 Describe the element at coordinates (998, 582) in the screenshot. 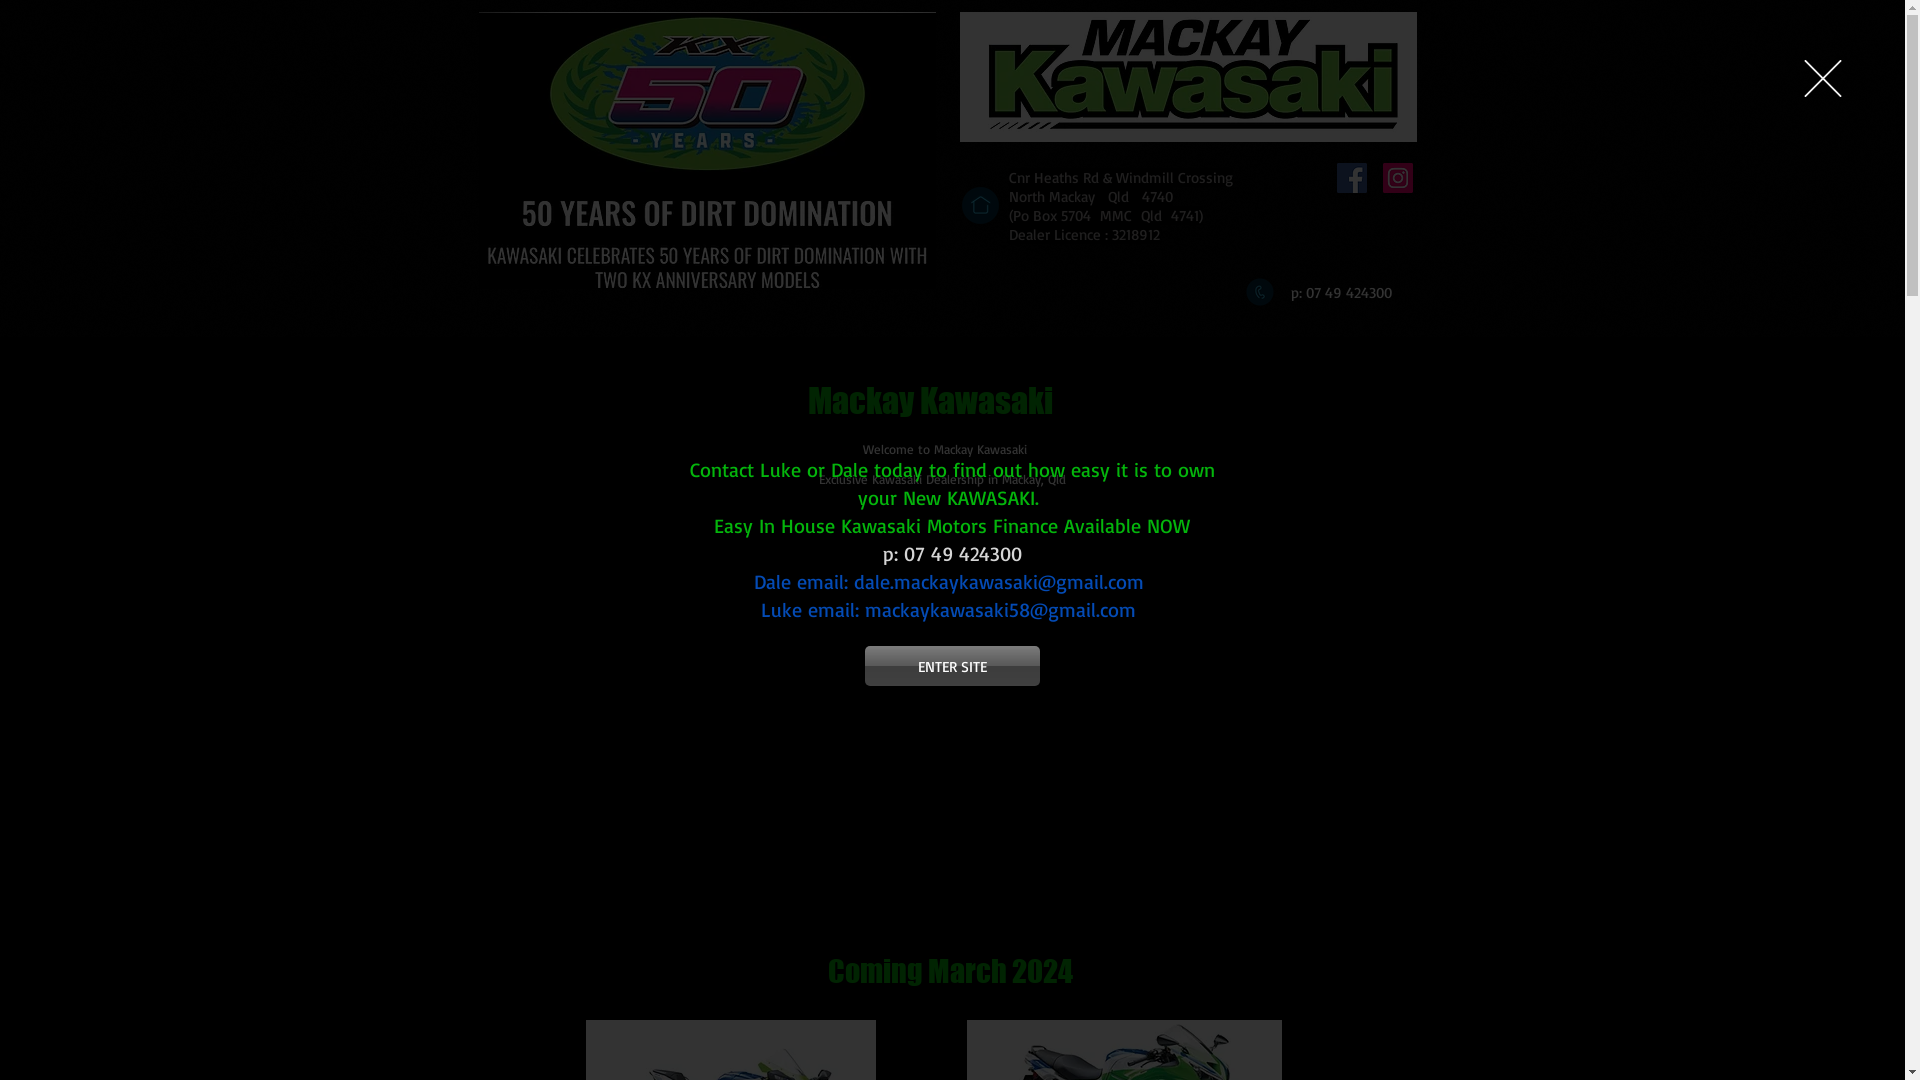

I see `dale.mackaykawasaki@gmail.com` at that location.